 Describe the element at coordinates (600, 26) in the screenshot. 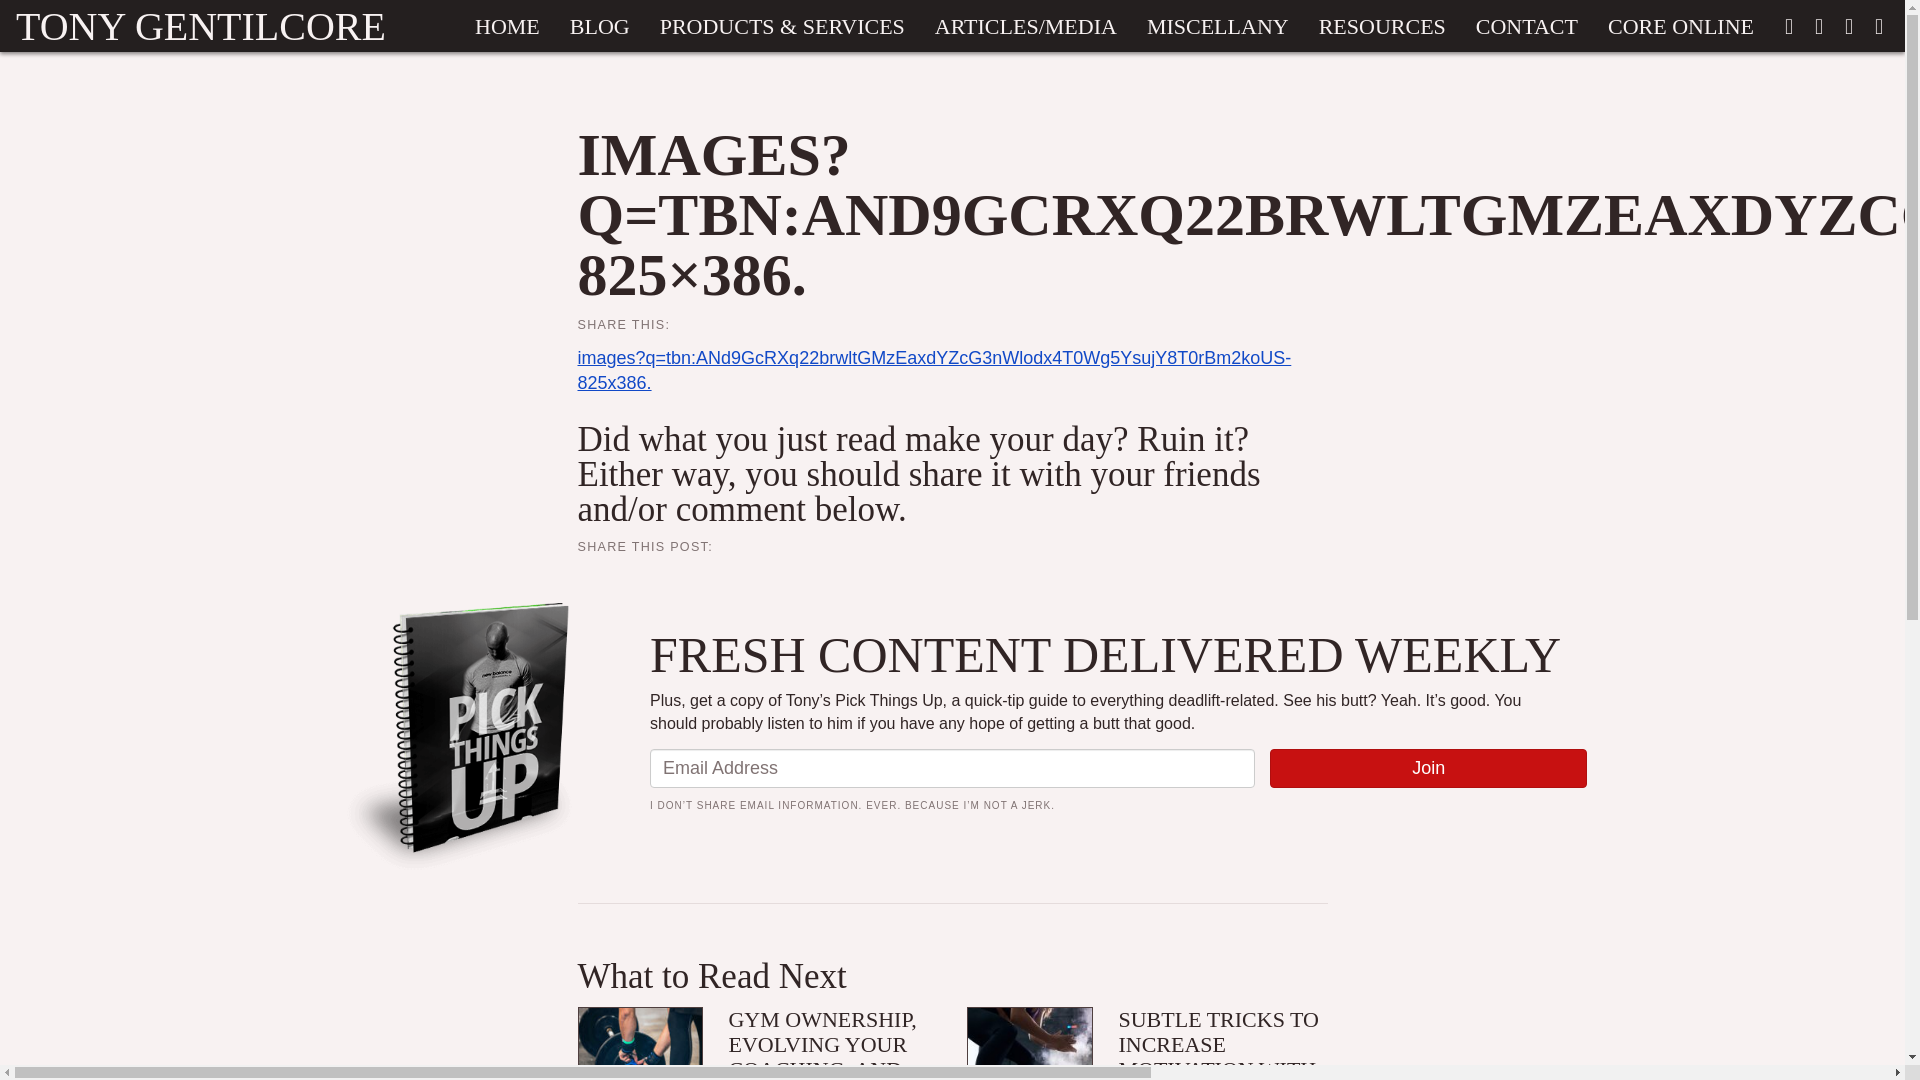

I see `Blog` at that location.